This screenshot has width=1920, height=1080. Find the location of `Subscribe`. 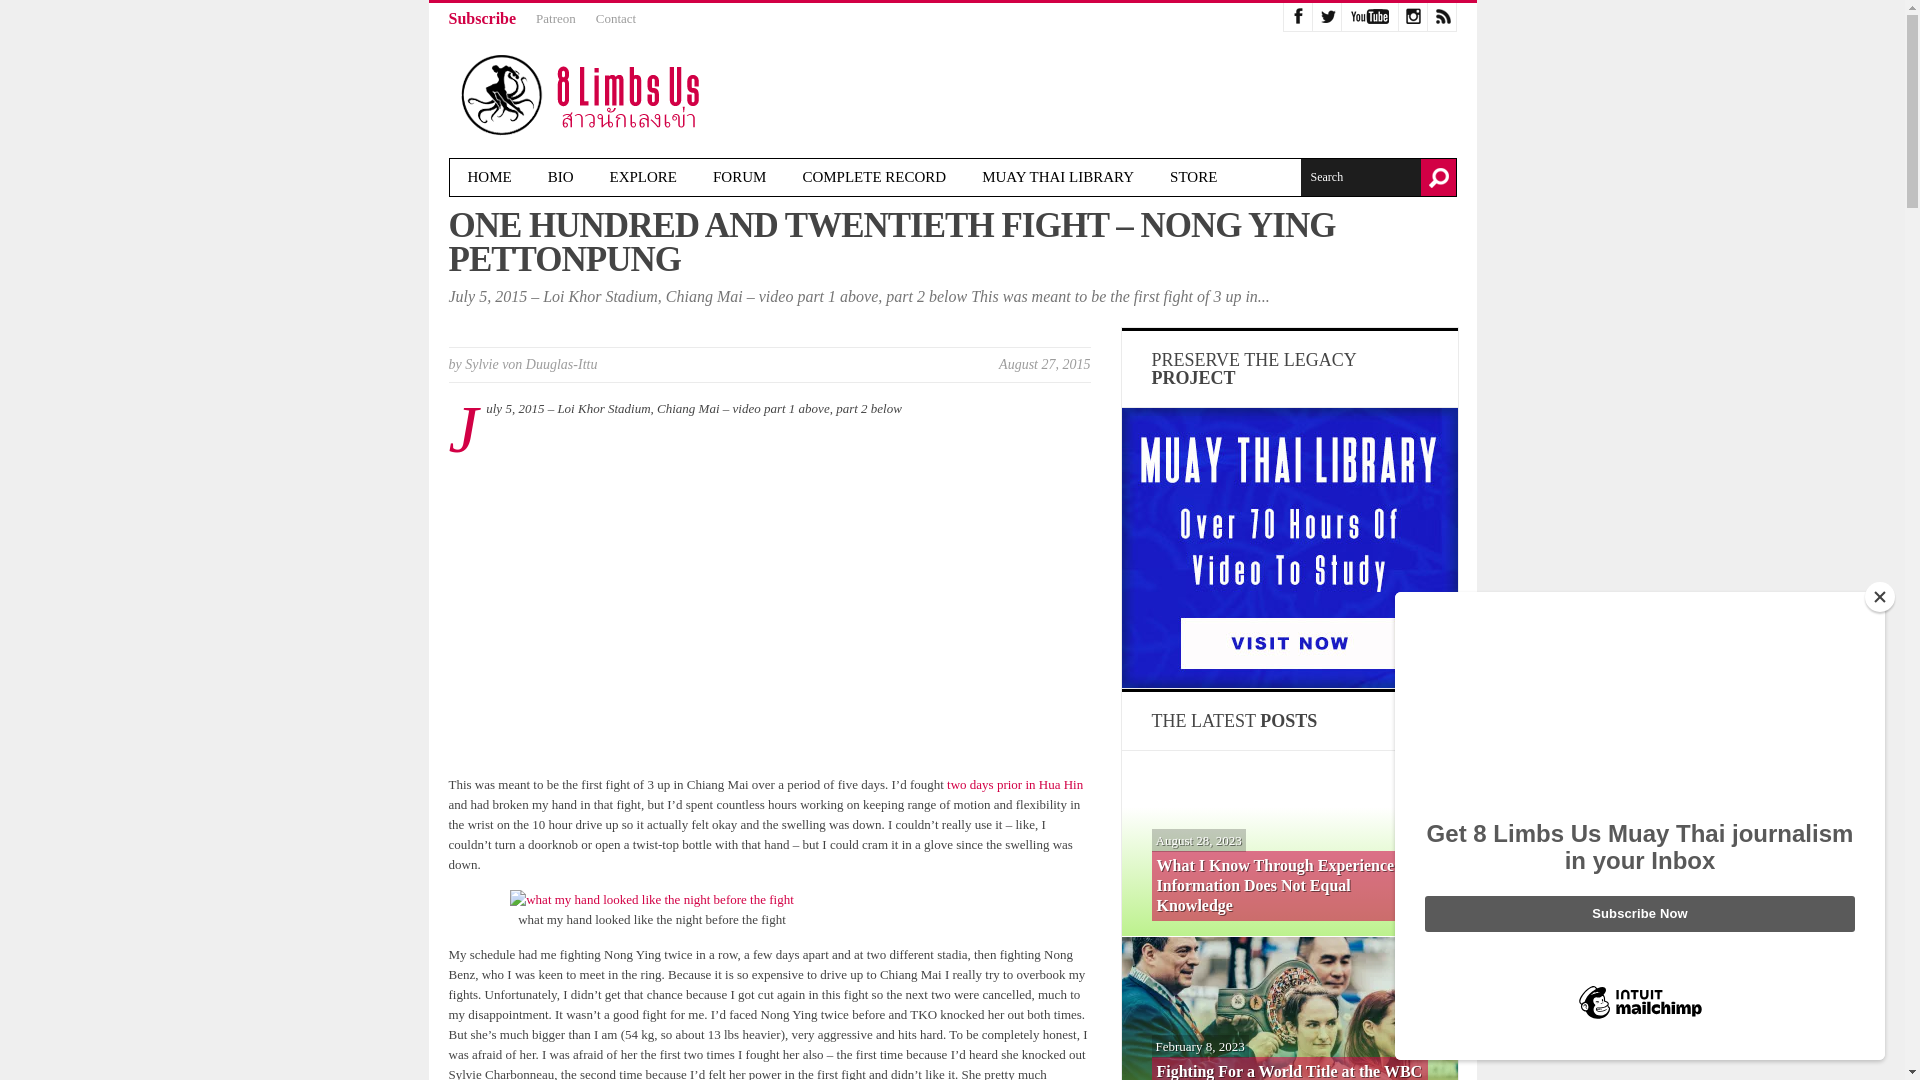

Subscribe is located at coordinates (482, 18).